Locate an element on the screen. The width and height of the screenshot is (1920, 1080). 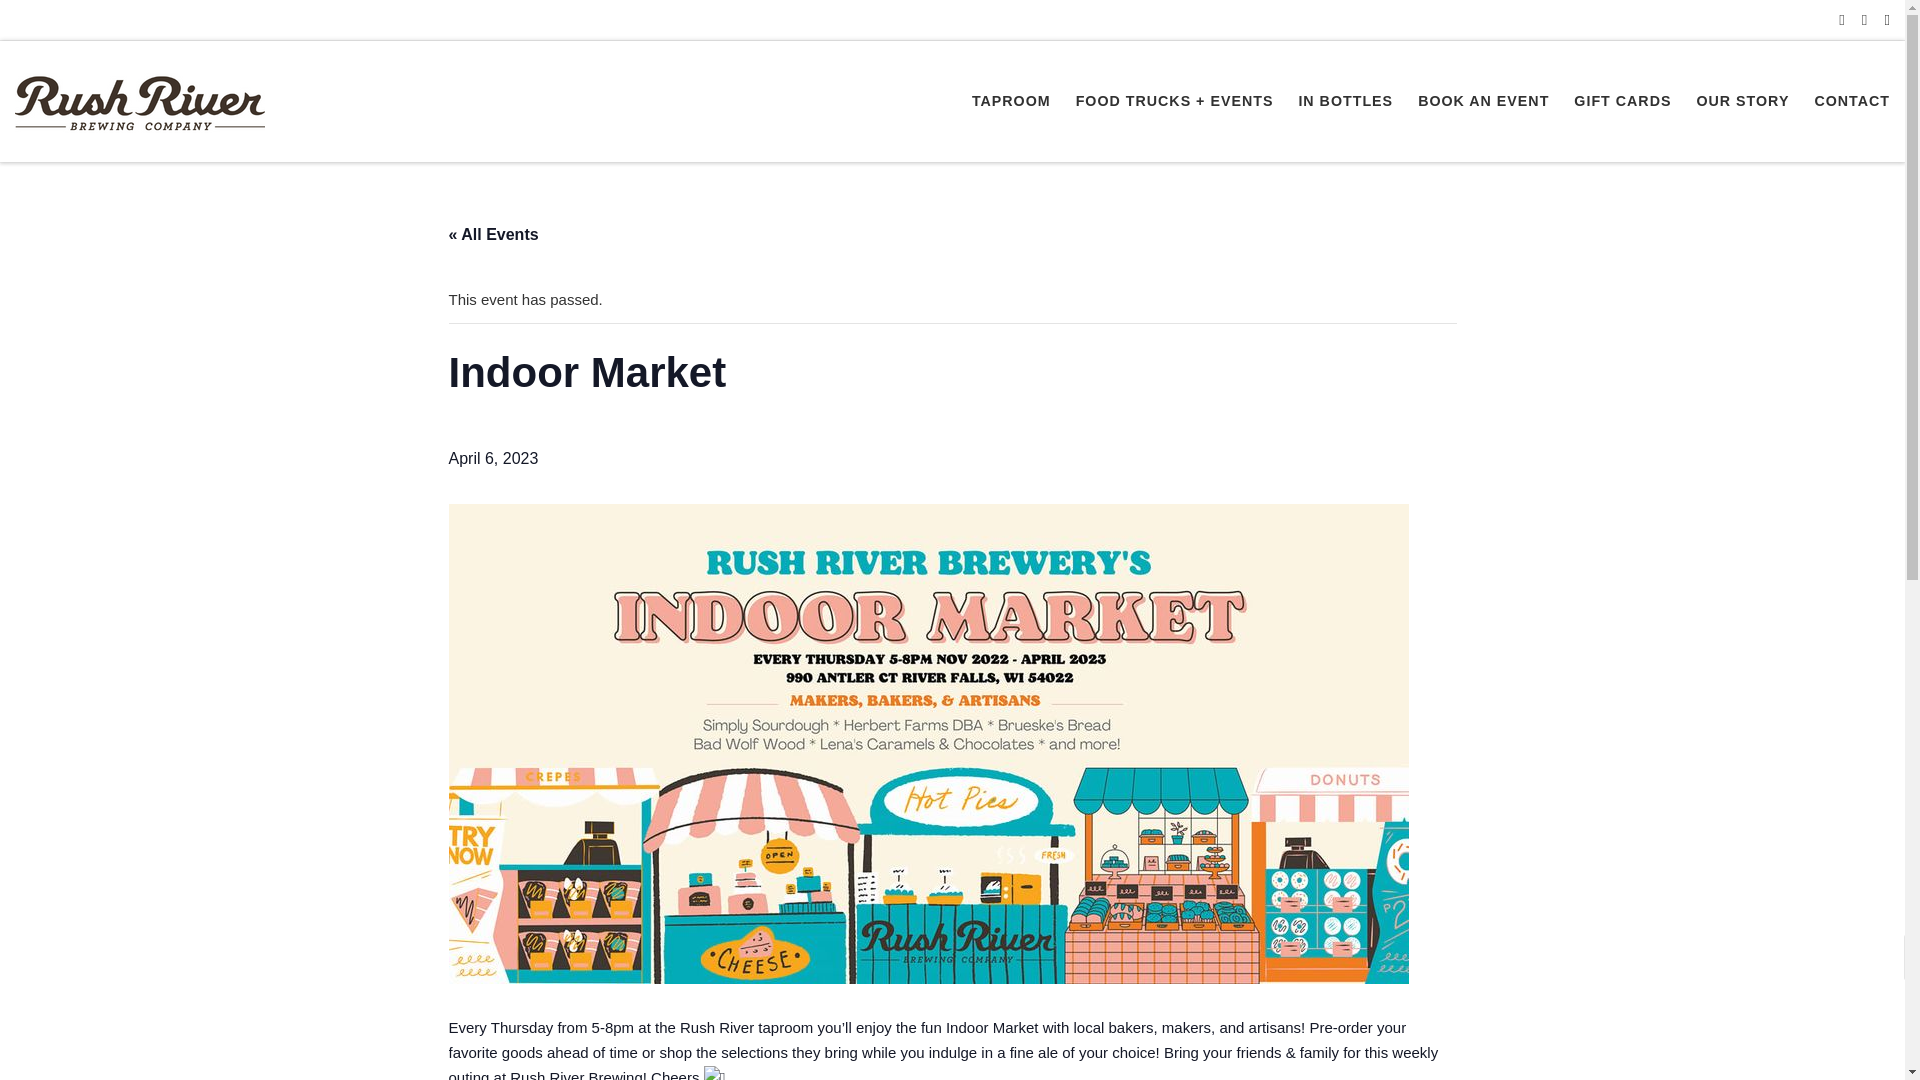
BOOK AN EVENT is located at coordinates (1483, 100).